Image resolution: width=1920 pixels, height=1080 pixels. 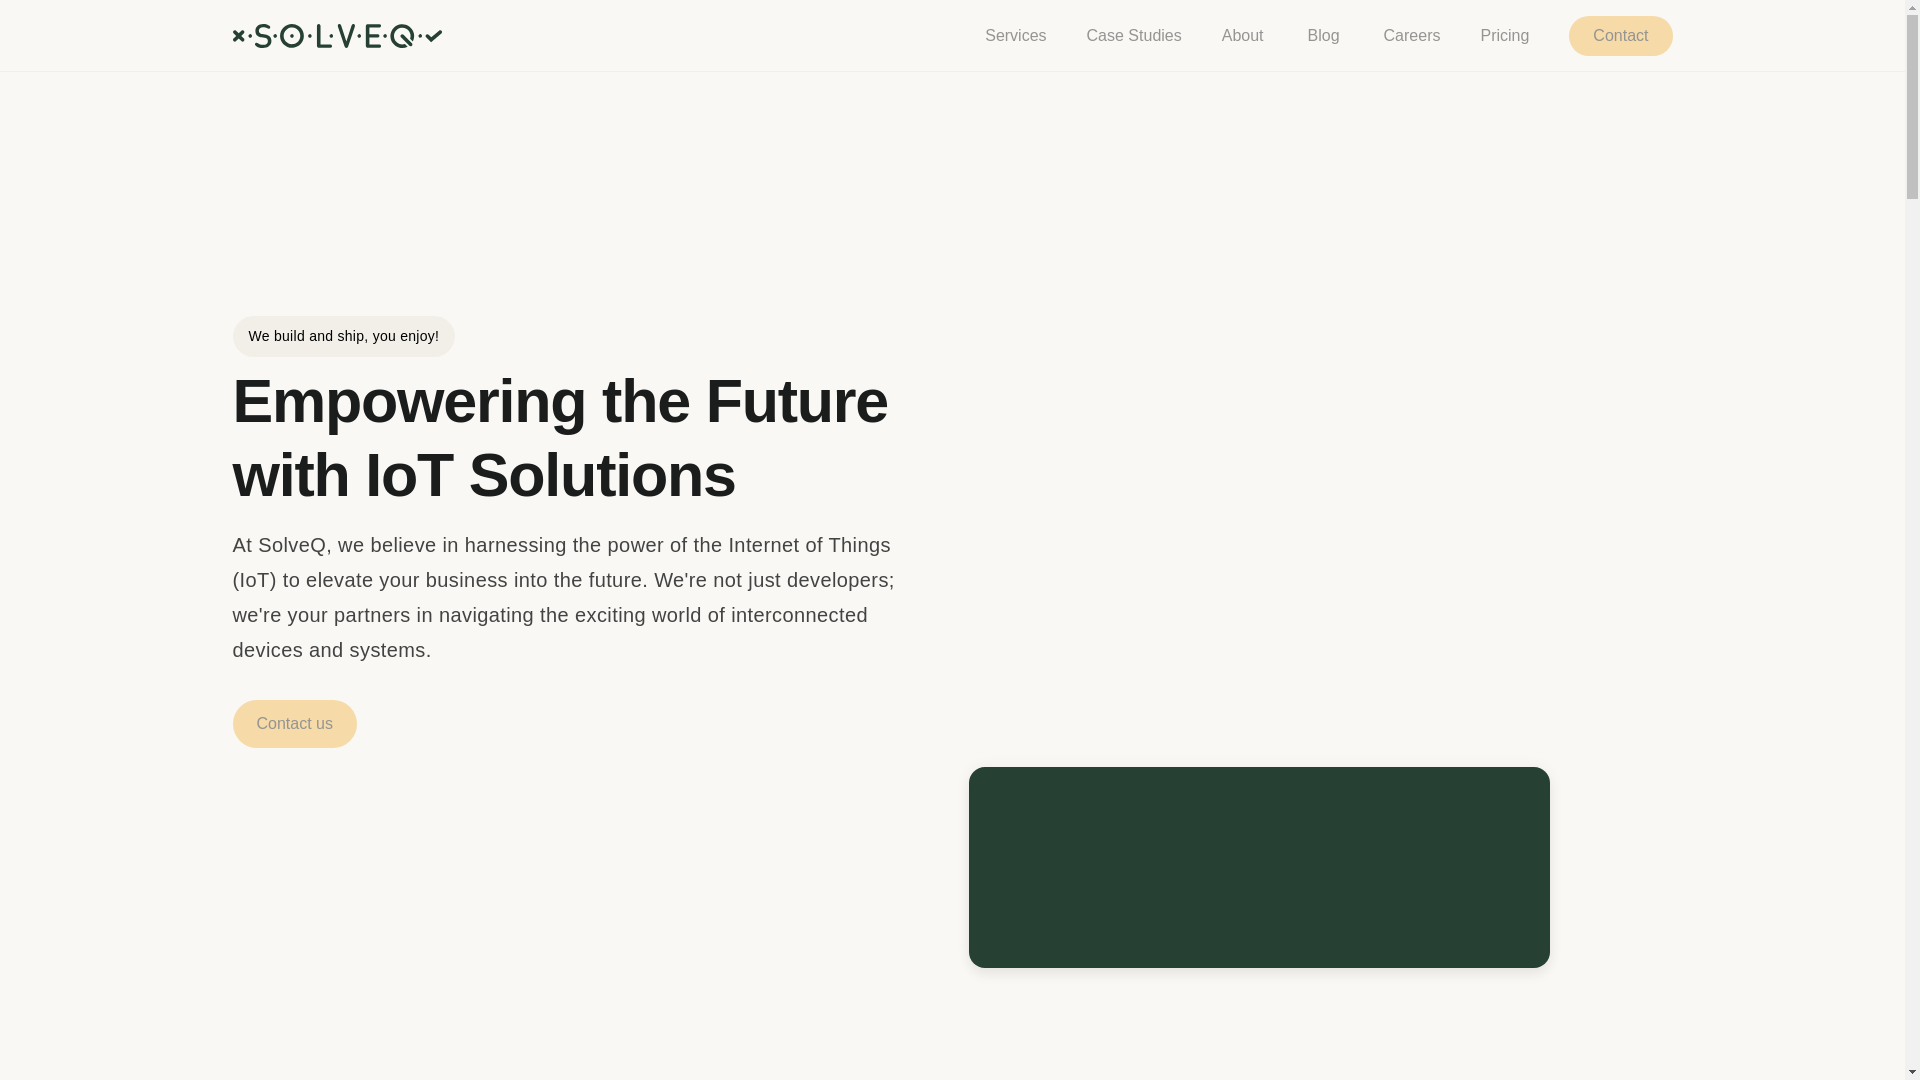 What do you see at coordinates (1324, 36) in the screenshot?
I see `Blog` at bounding box center [1324, 36].